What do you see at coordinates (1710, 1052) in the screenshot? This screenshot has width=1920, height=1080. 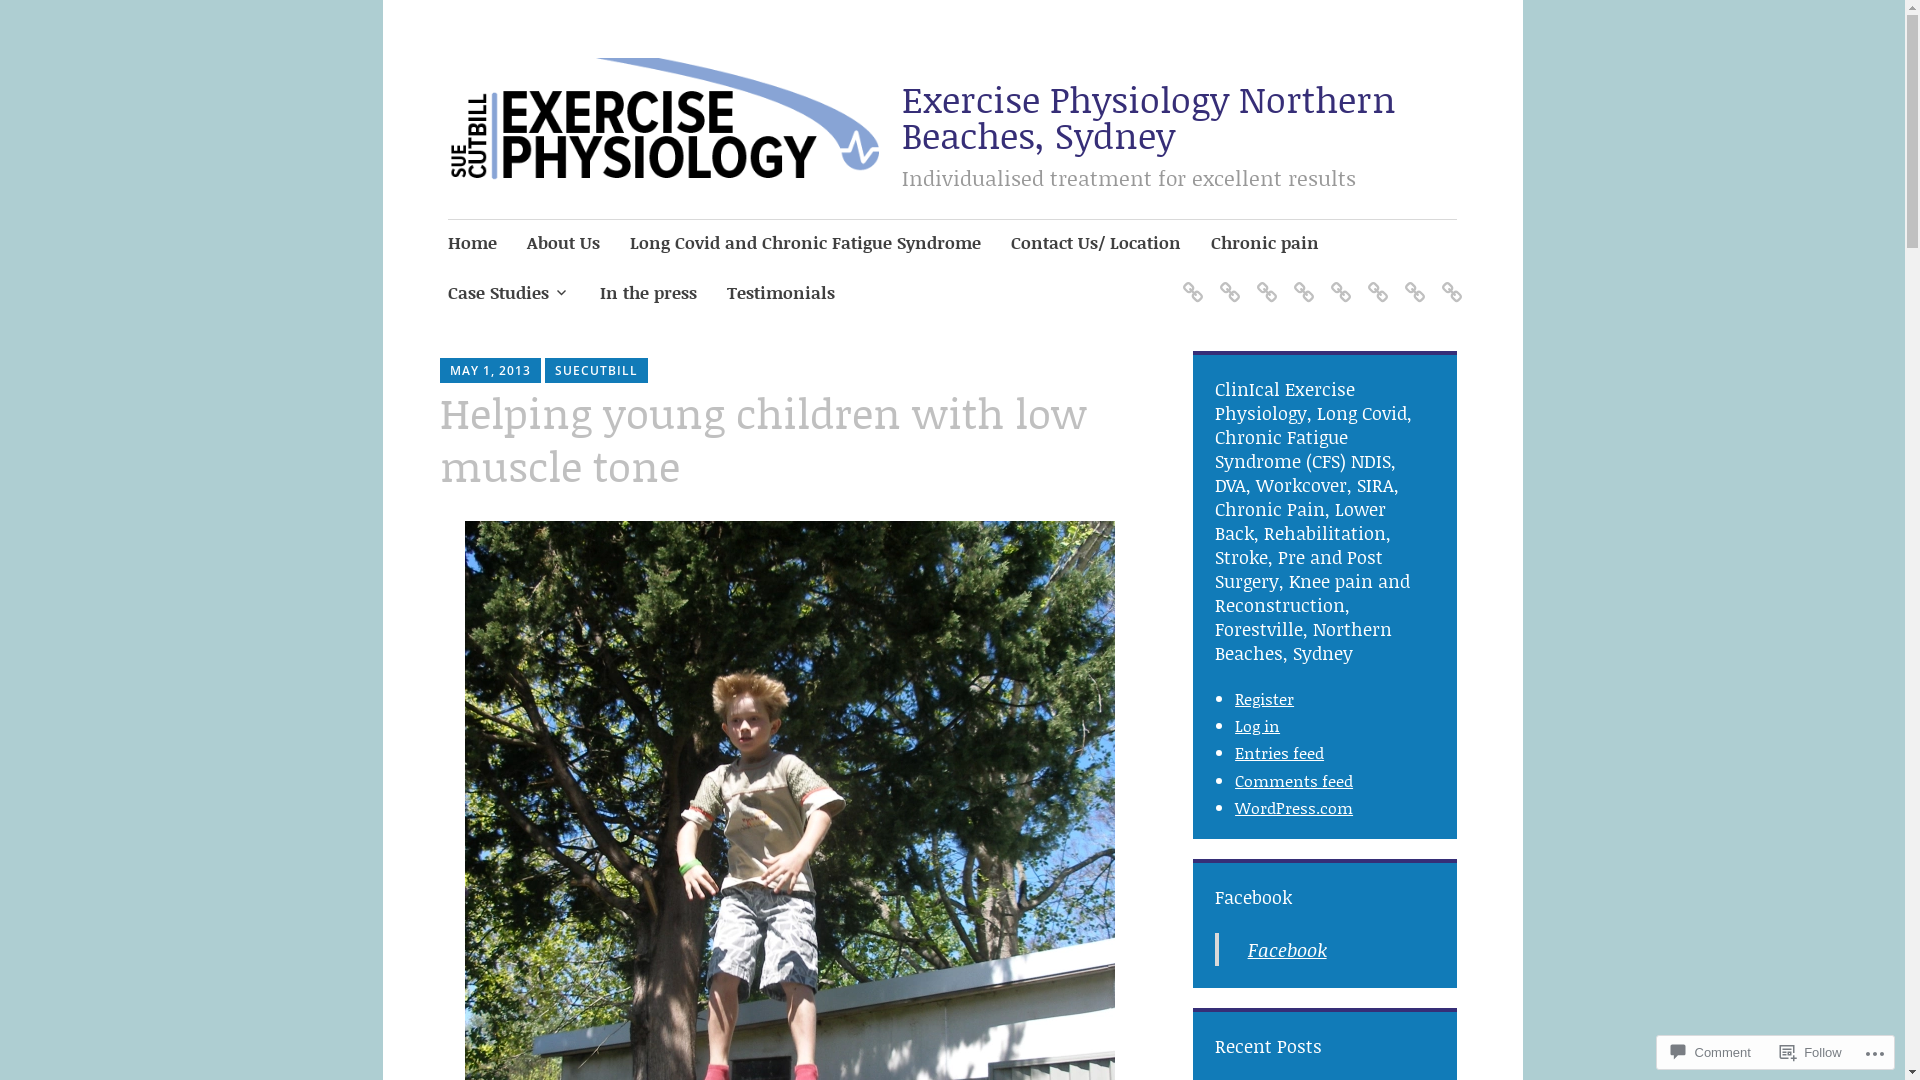 I see `Comment` at bounding box center [1710, 1052].